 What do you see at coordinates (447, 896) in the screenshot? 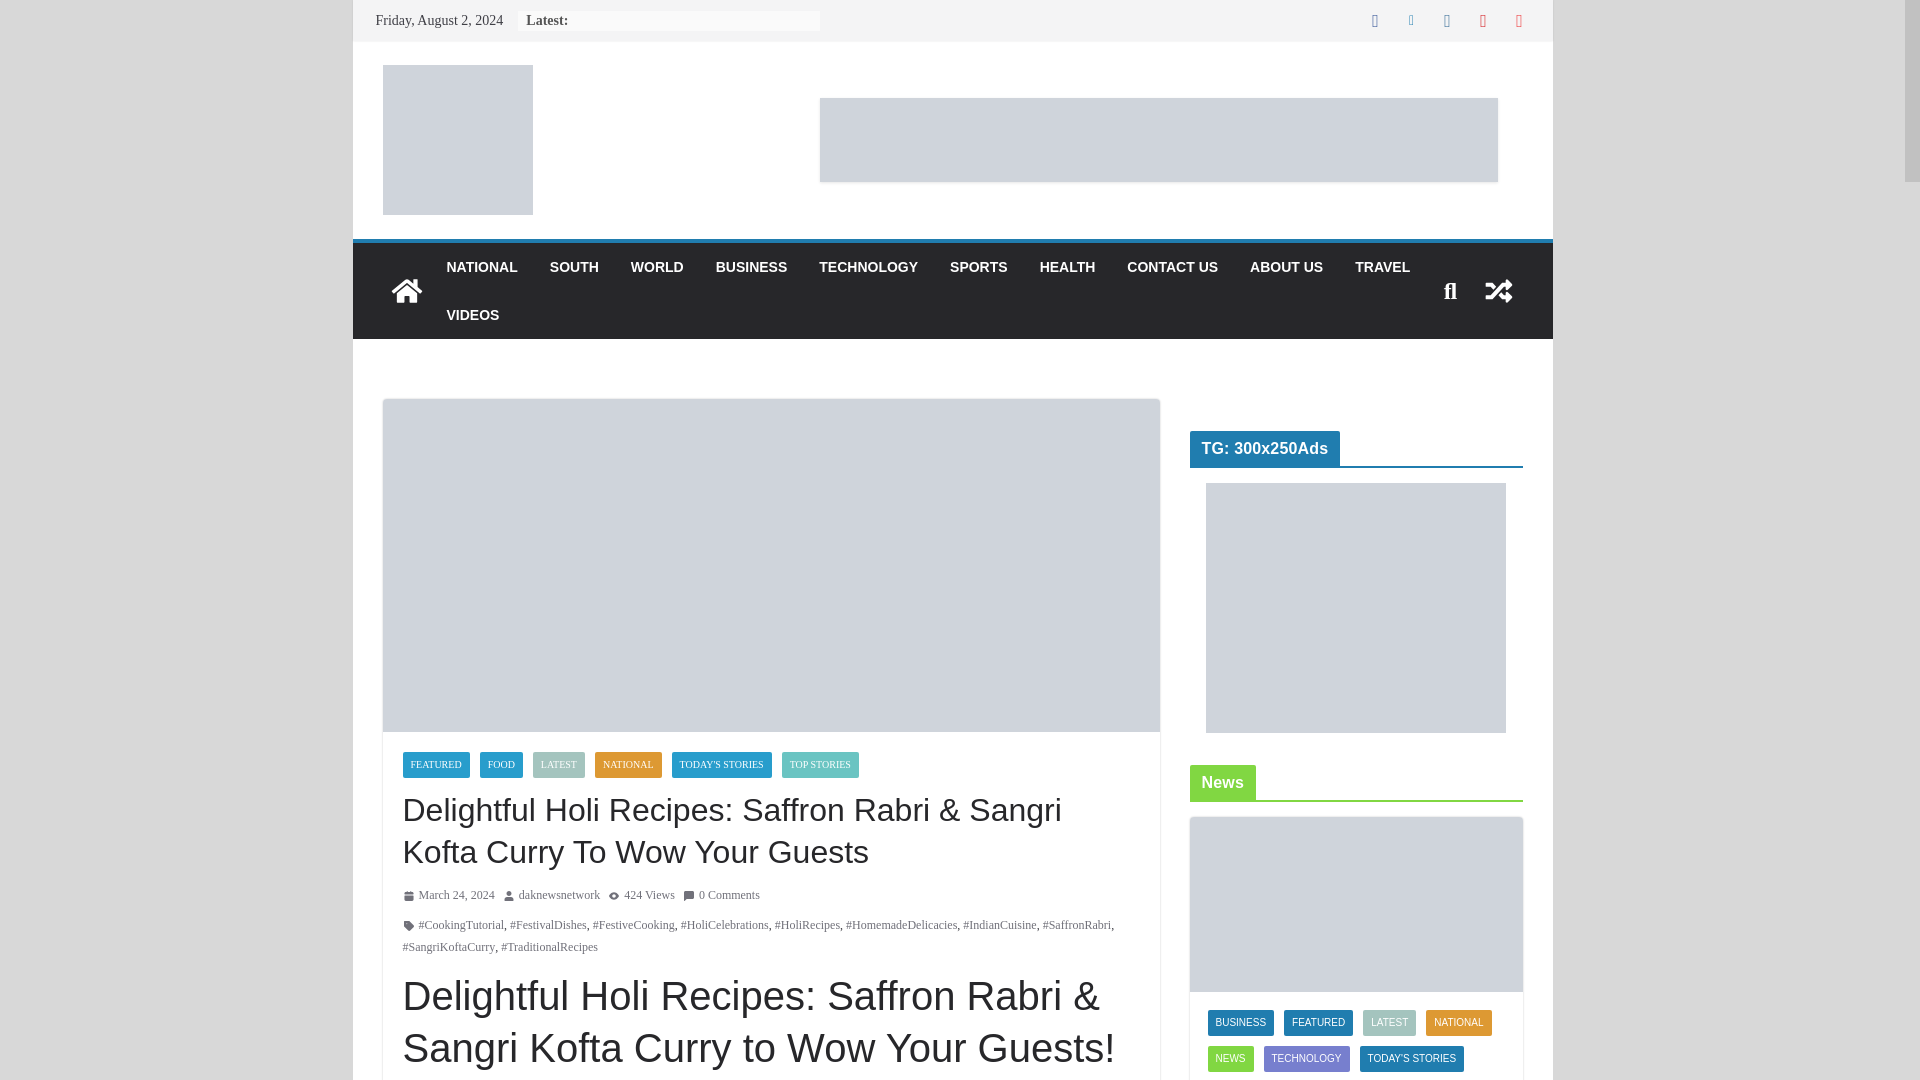
I see `March 24, 2024` at bounding box center [447, 896].